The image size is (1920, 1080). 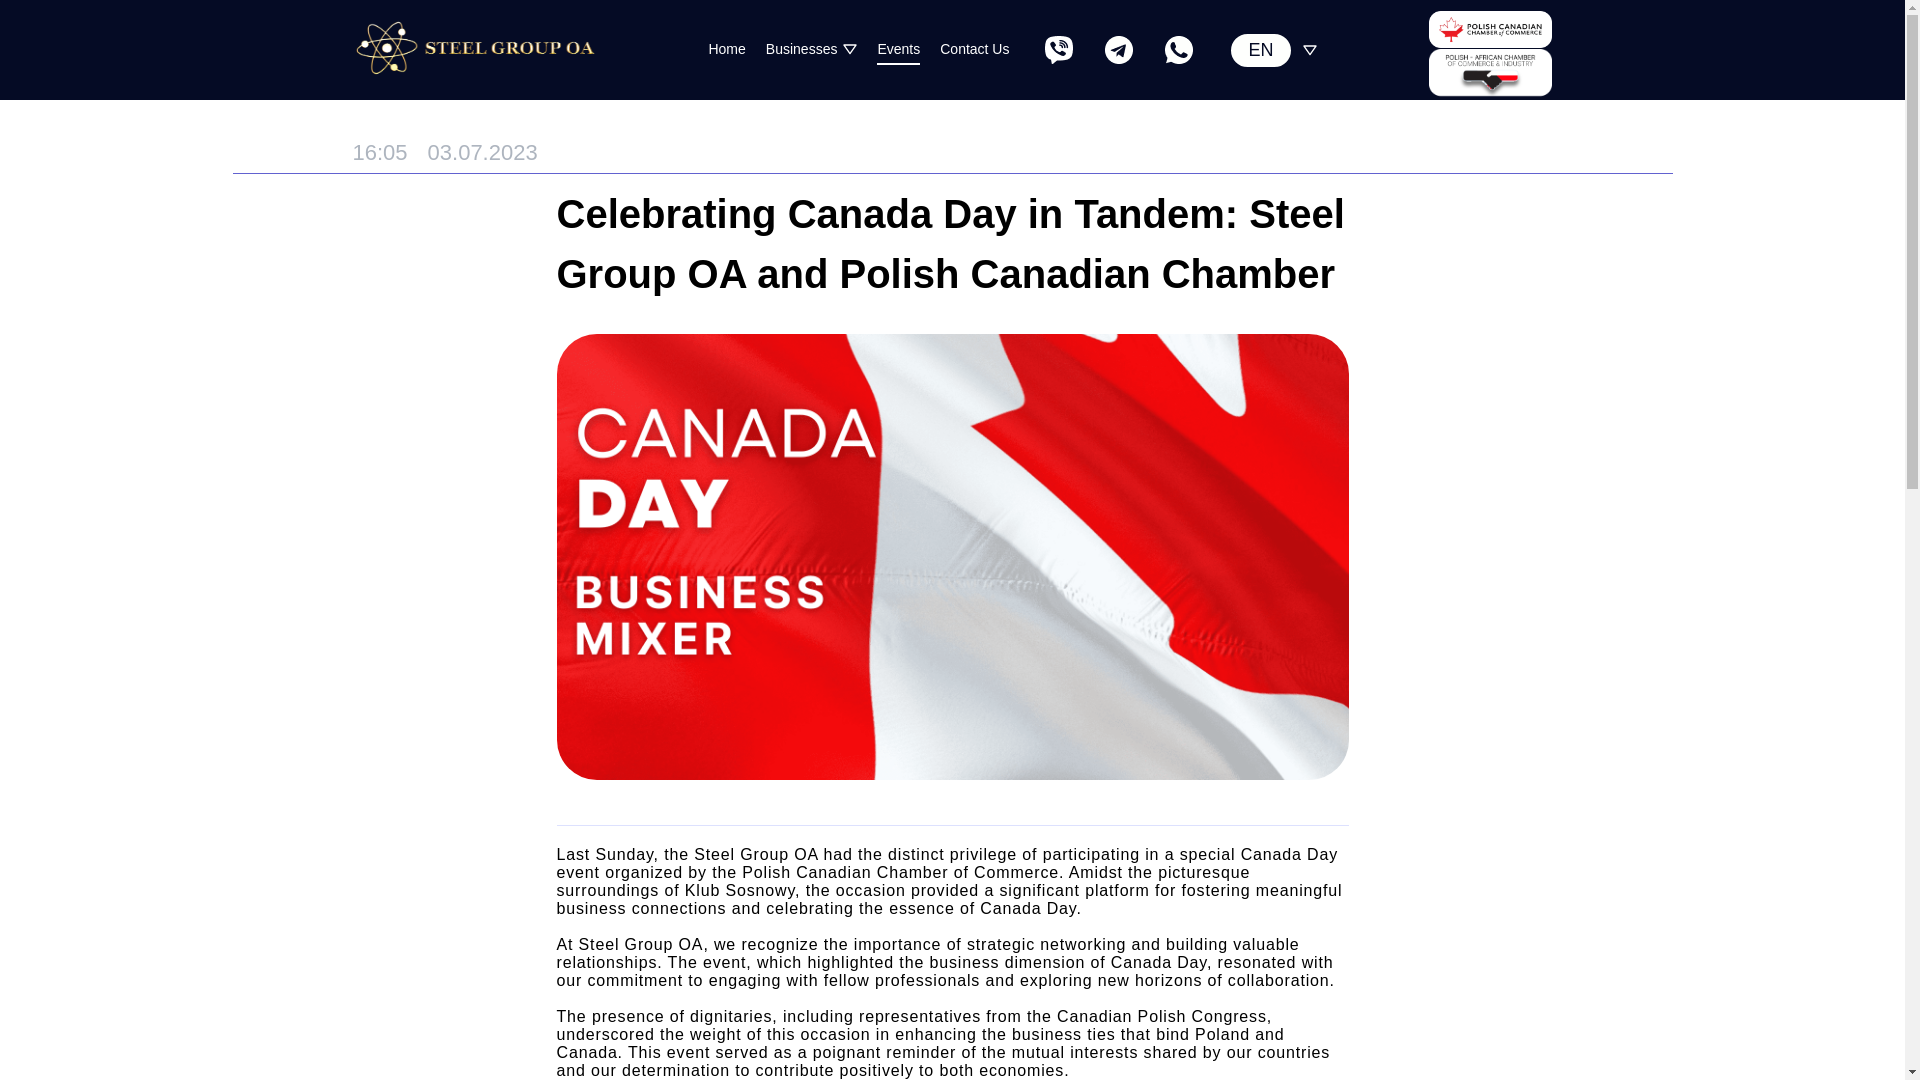 I want to click on Contact Us, so click(x=974, y=49).